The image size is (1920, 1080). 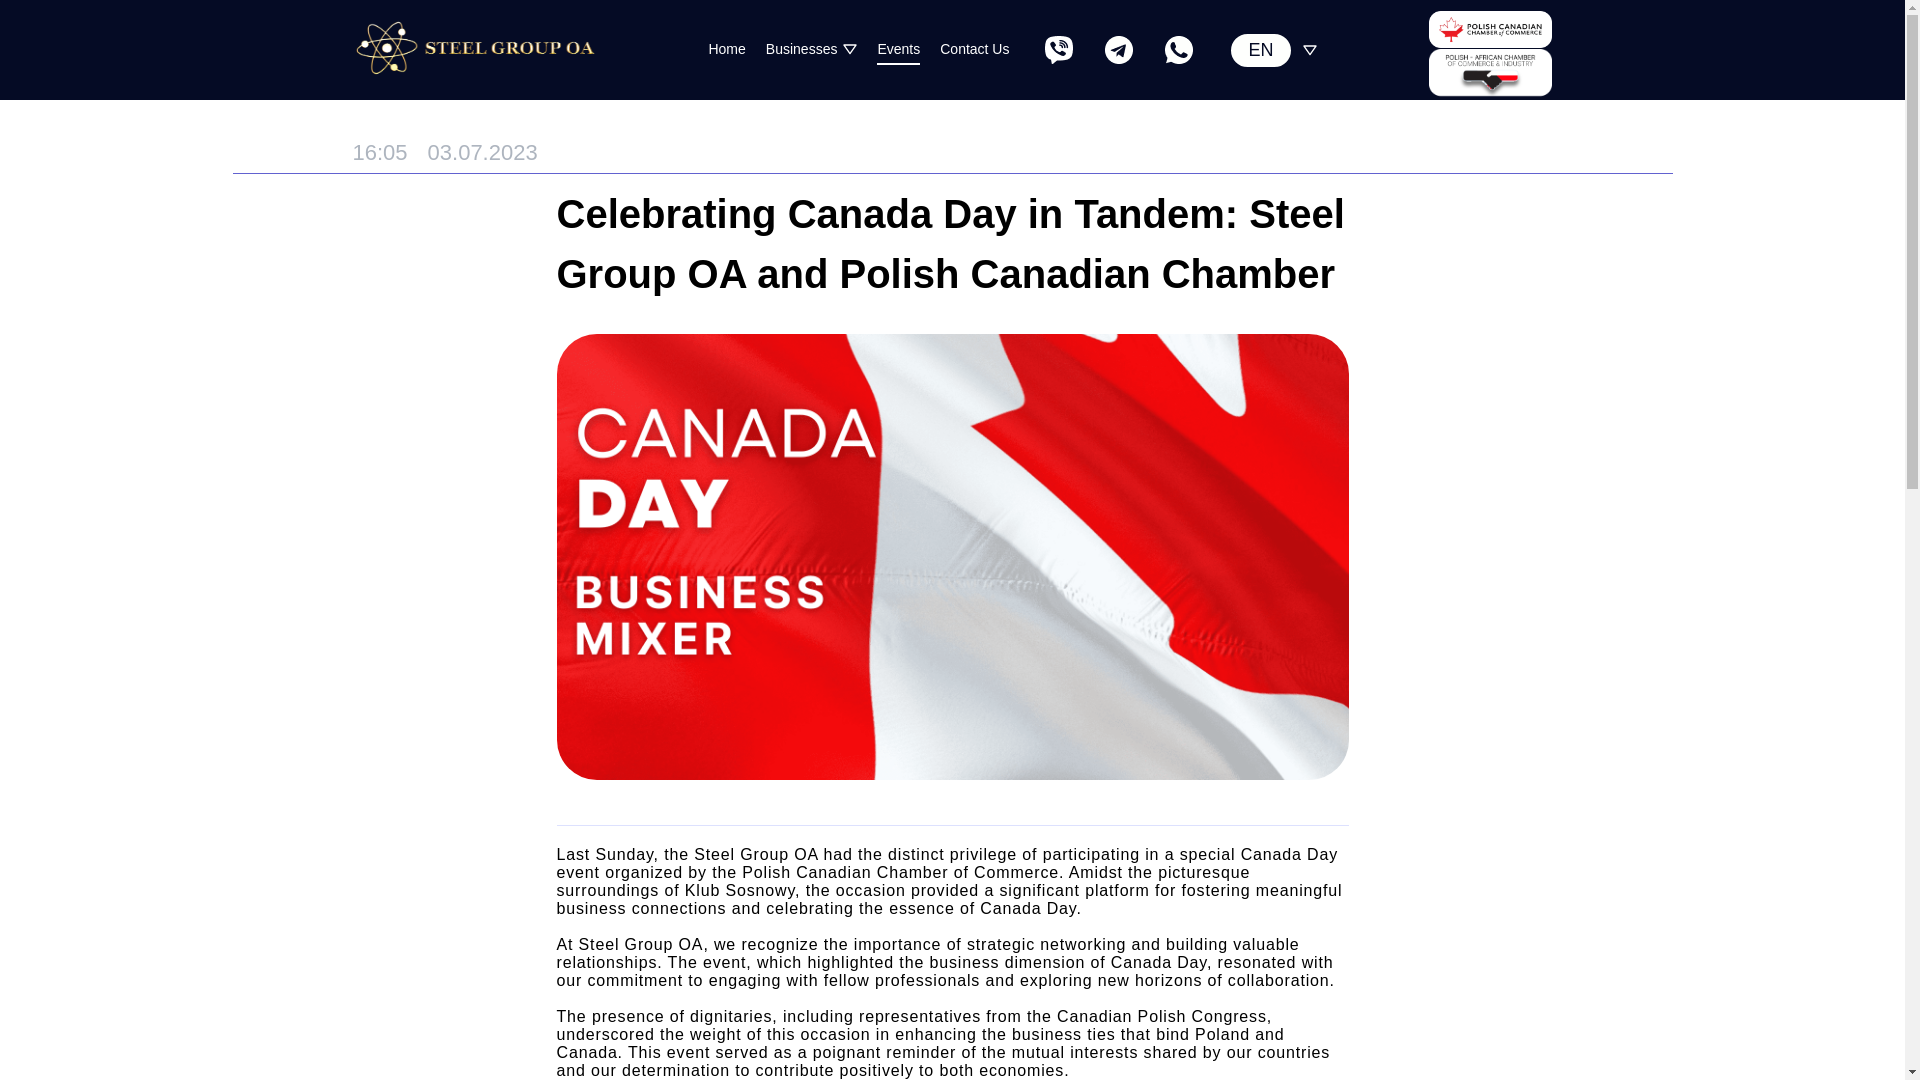 I want to click on Contact Us, so click(x=974, y=49).